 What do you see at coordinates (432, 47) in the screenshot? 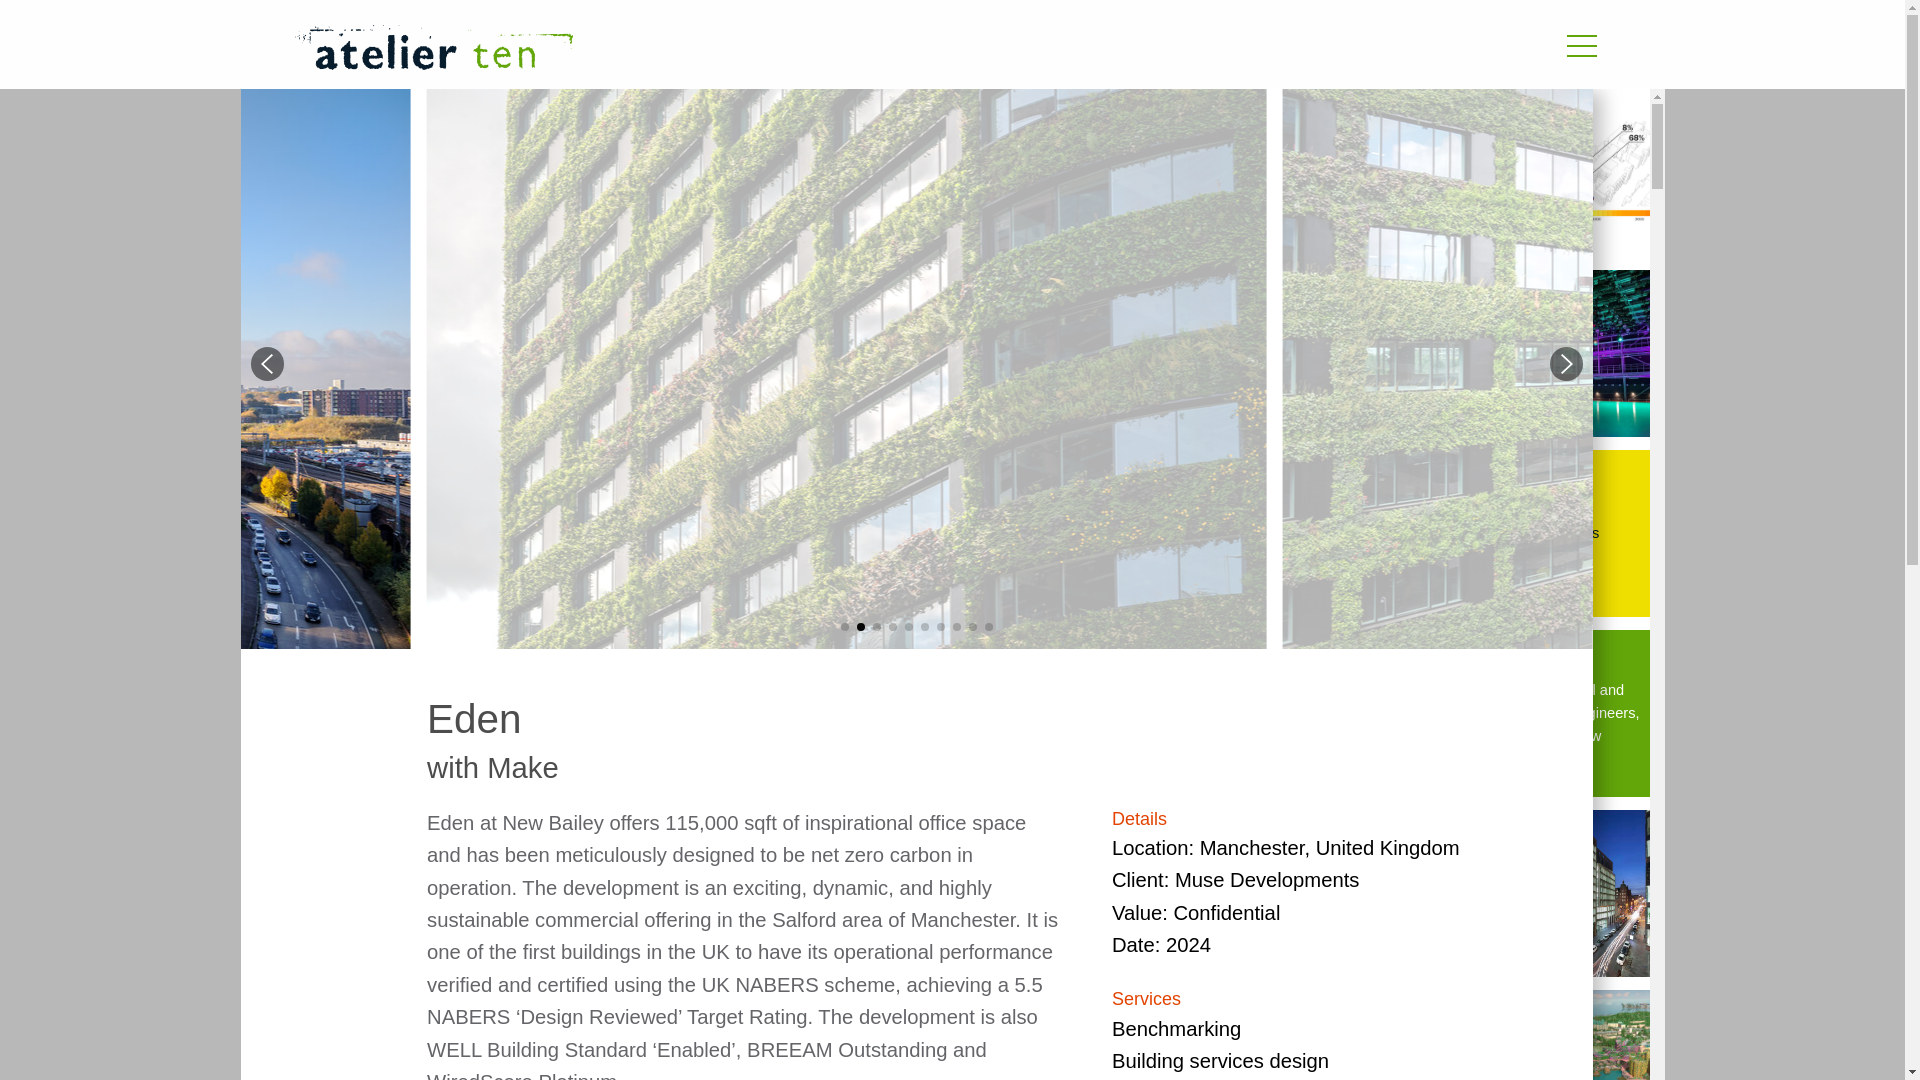
I see `logo` at bounding box center [432, 47].